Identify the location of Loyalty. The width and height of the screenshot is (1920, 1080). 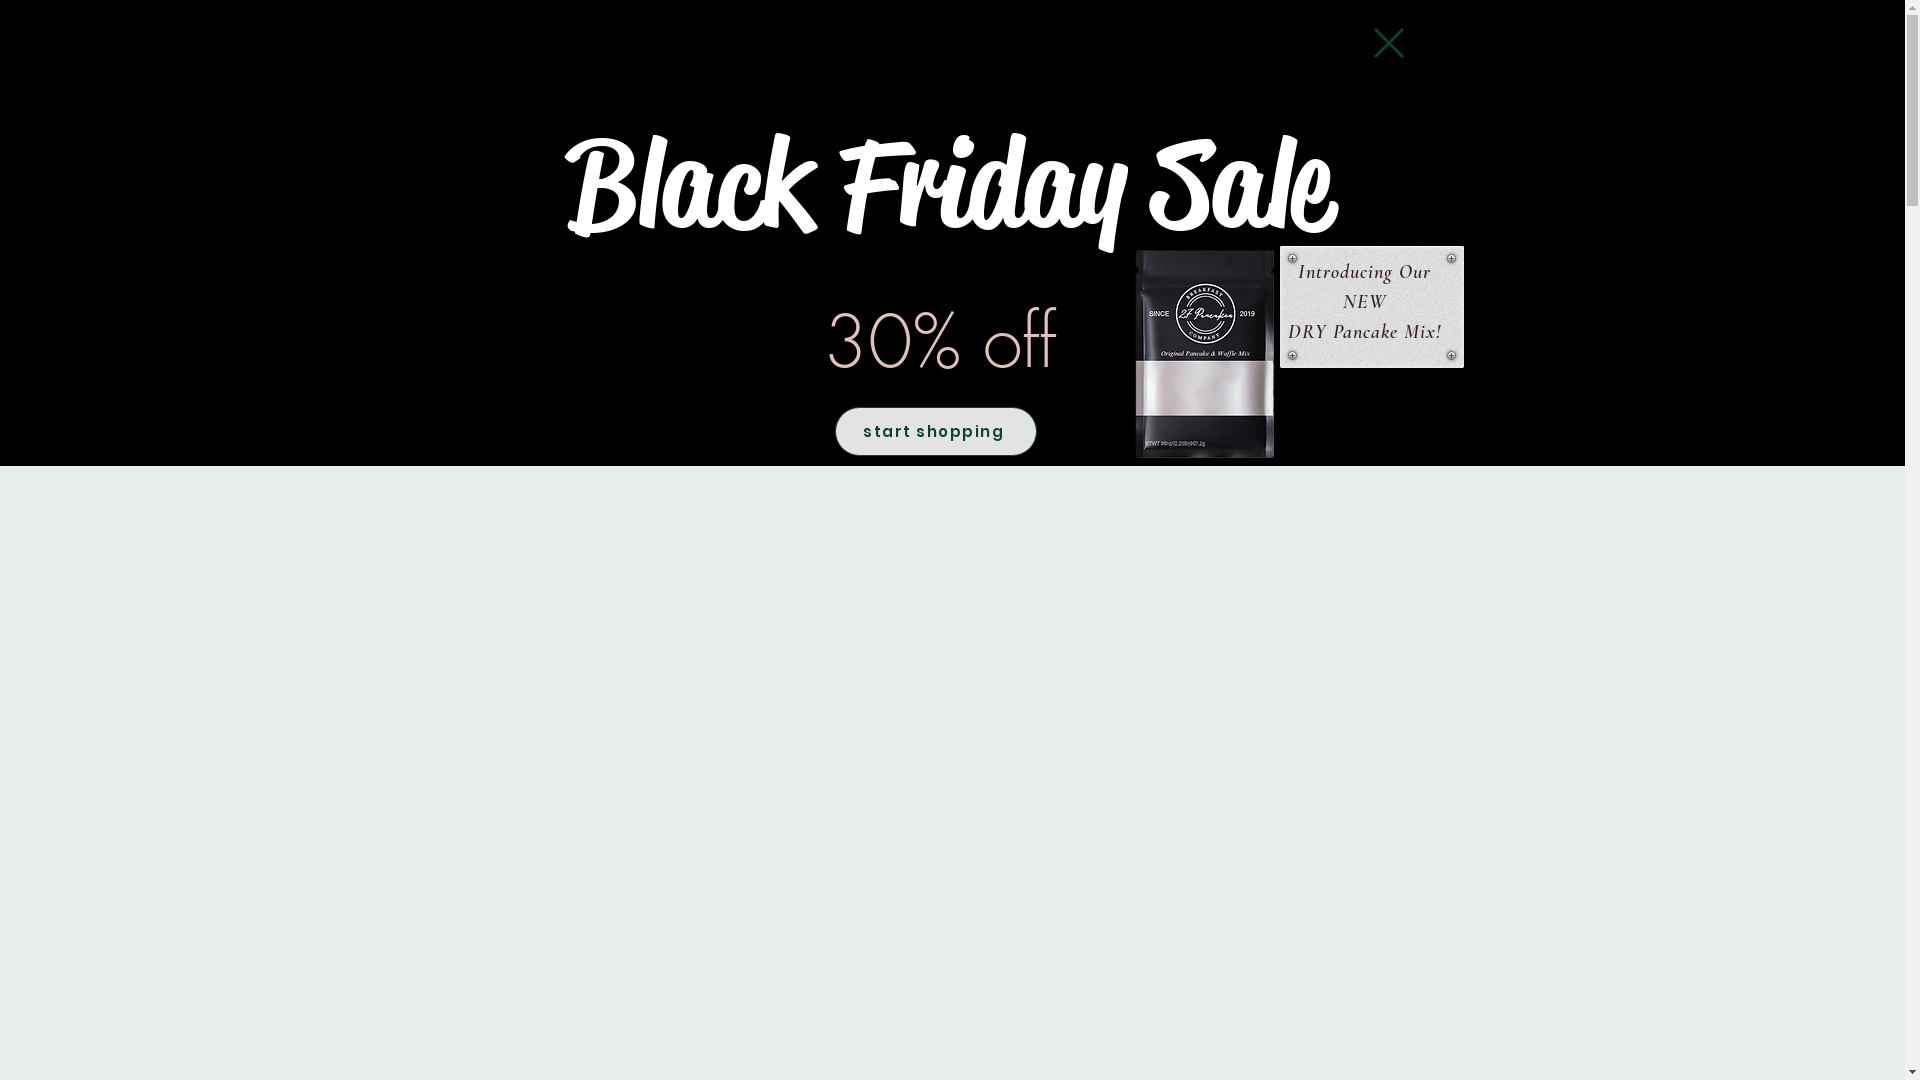
(1818, 12).